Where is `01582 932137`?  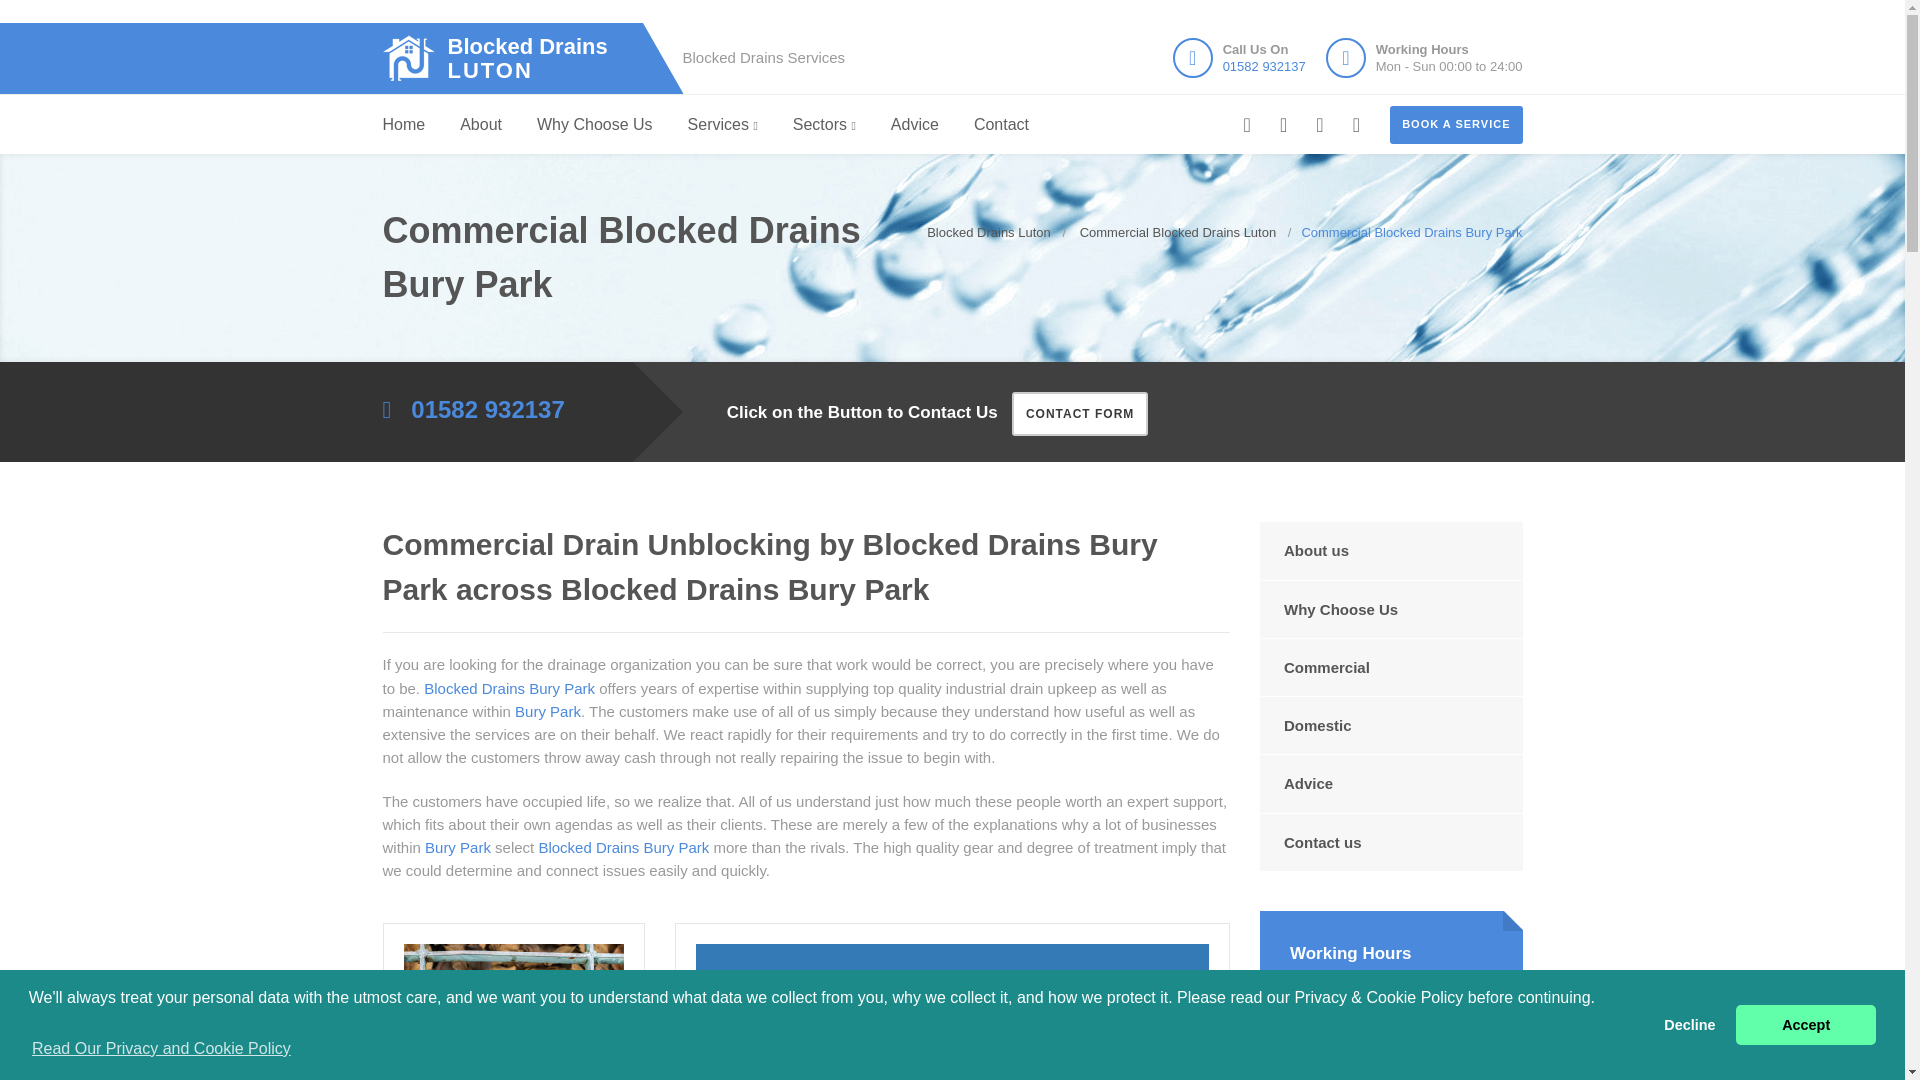
01582 932137 is located at coordinates (522, 58).